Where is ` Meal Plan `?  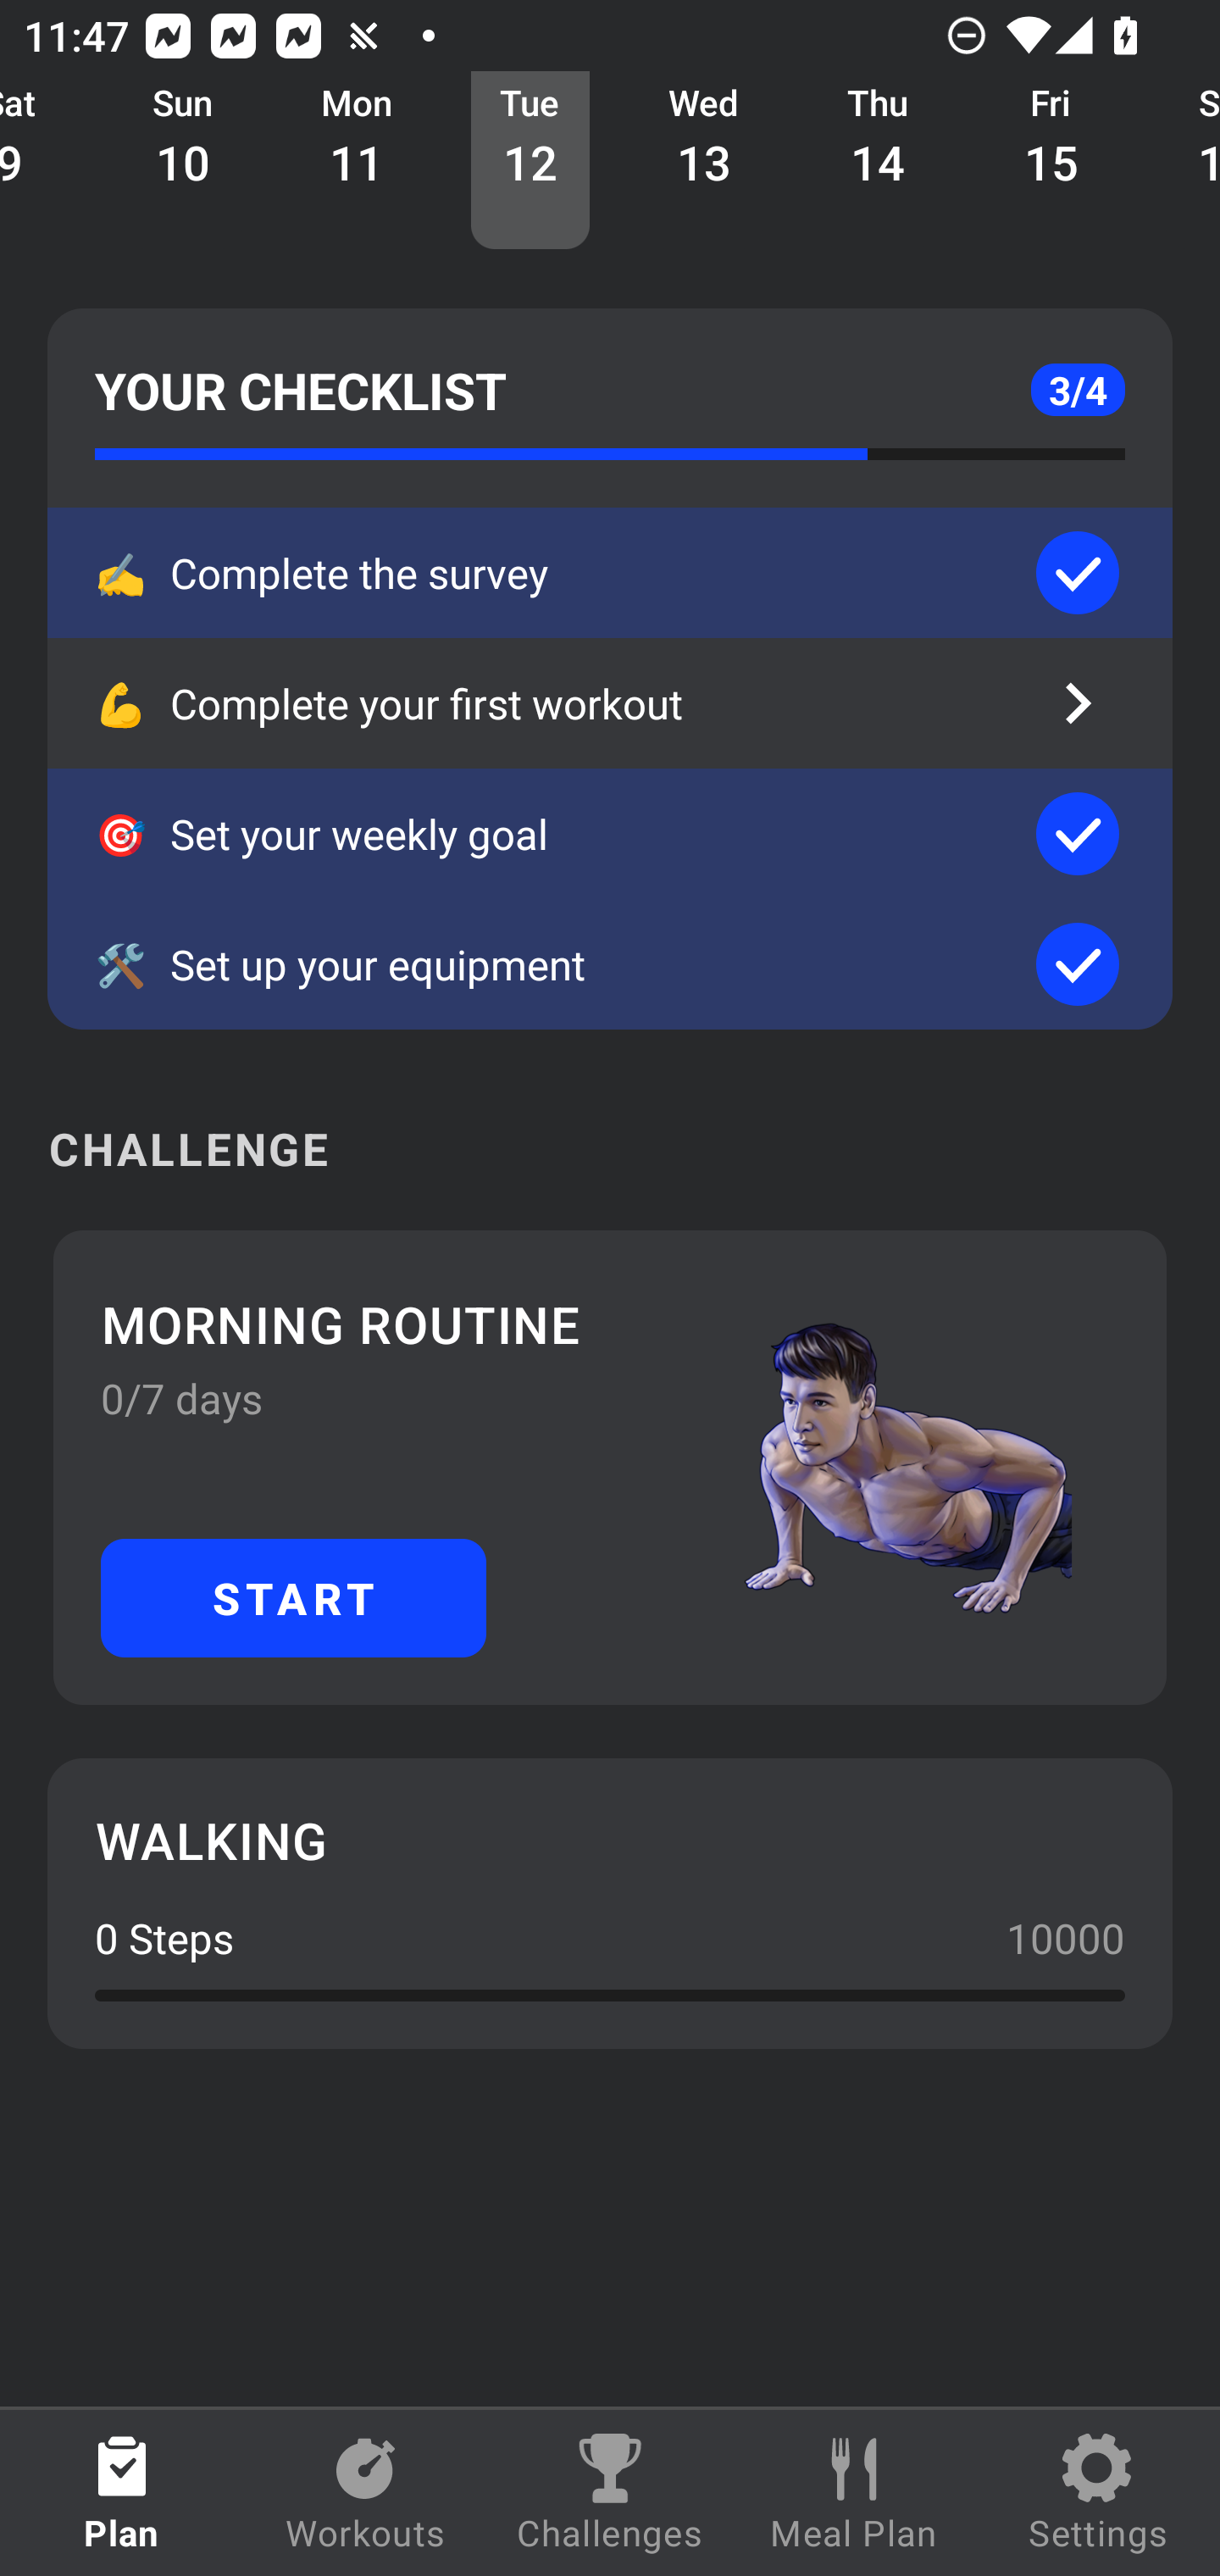  Meal Plan  is located at coordinates (854, 2493).